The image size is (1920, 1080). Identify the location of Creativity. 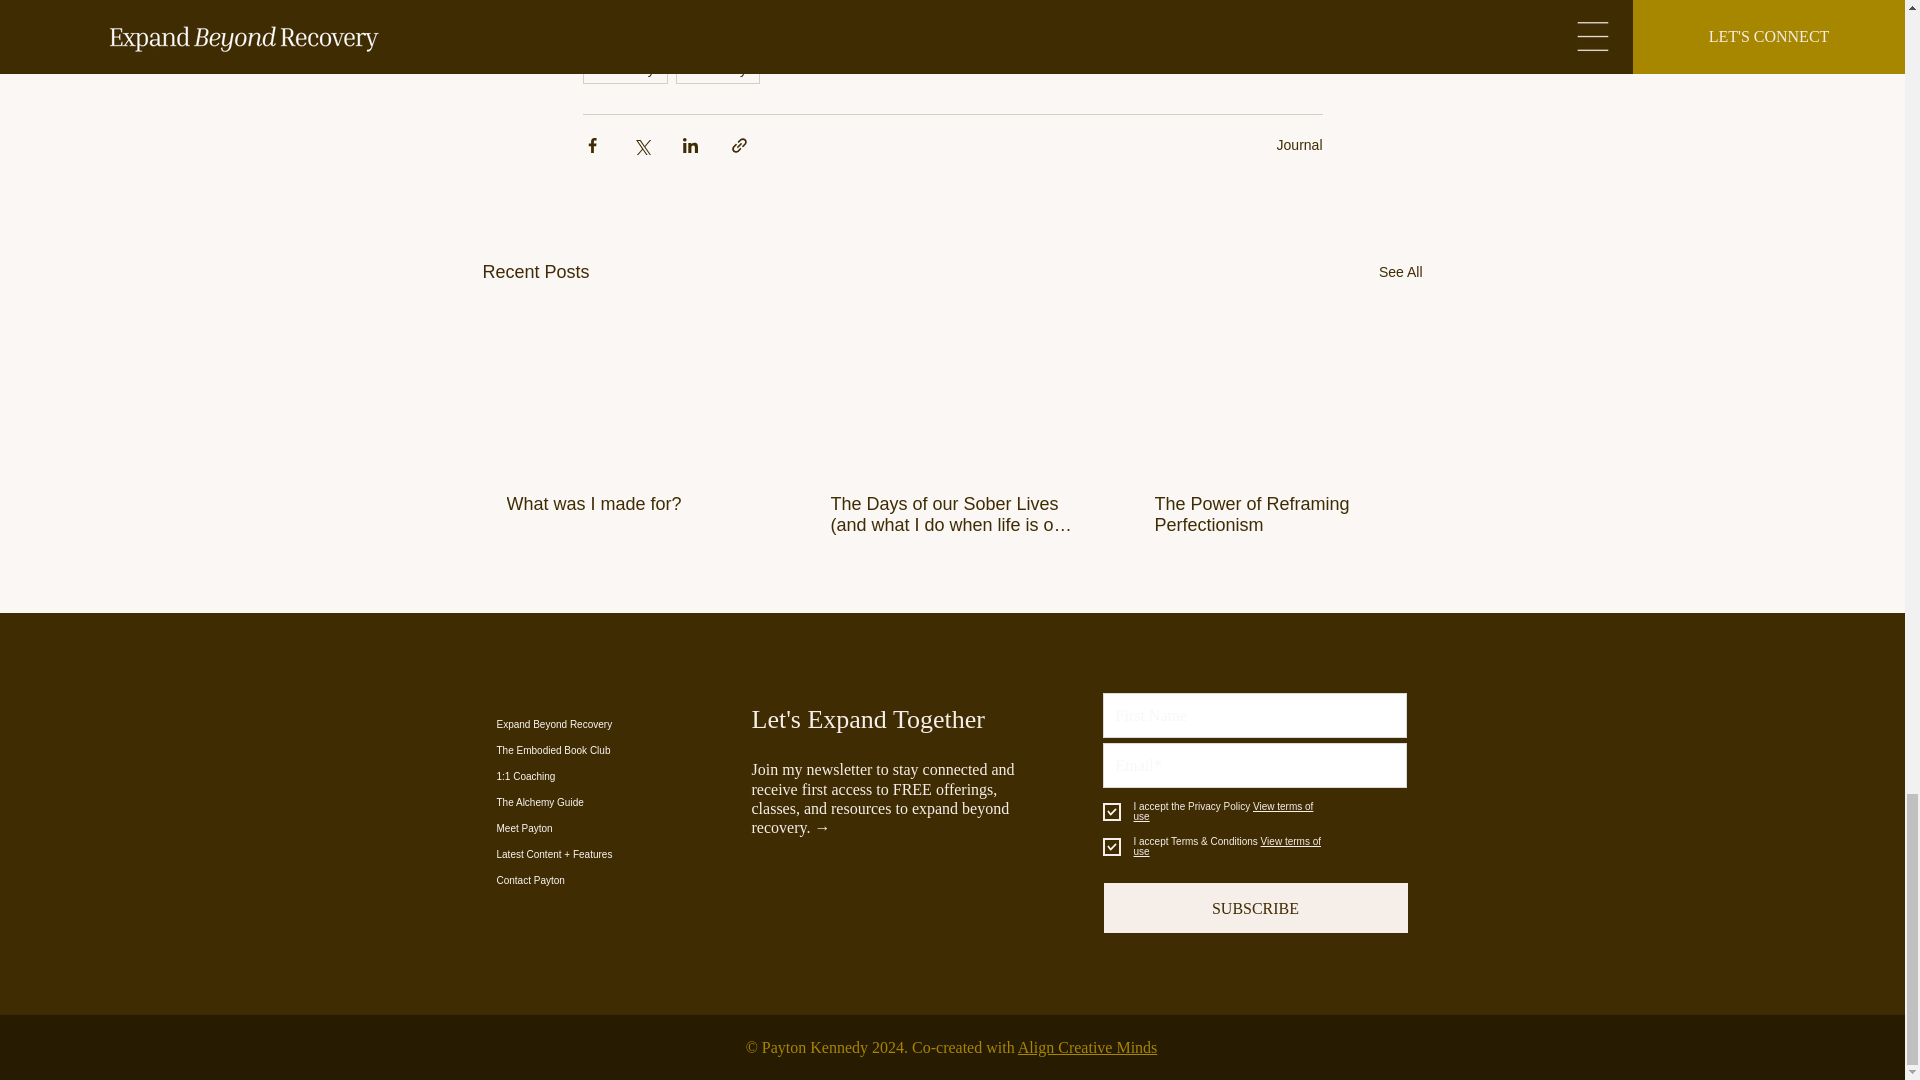
(718, 69).